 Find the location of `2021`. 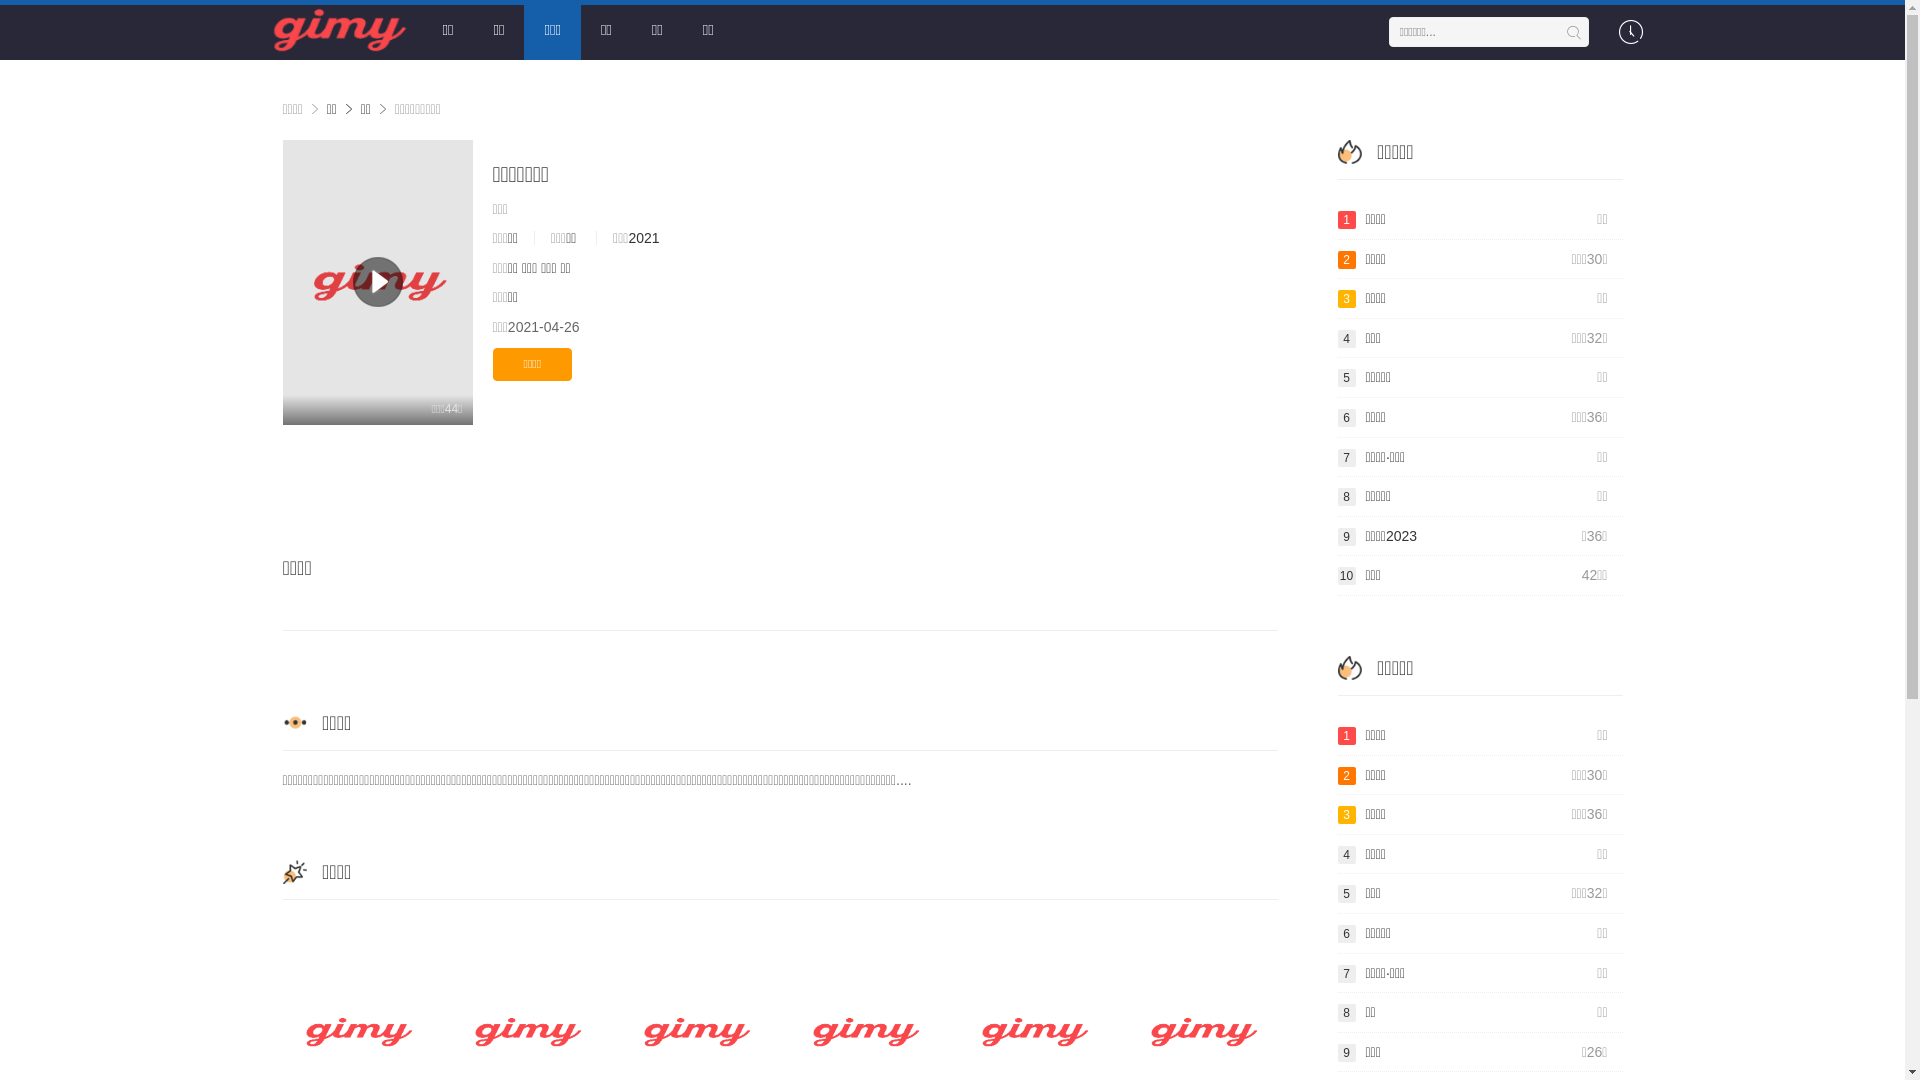

2021 is located at coordinates (644, 238).